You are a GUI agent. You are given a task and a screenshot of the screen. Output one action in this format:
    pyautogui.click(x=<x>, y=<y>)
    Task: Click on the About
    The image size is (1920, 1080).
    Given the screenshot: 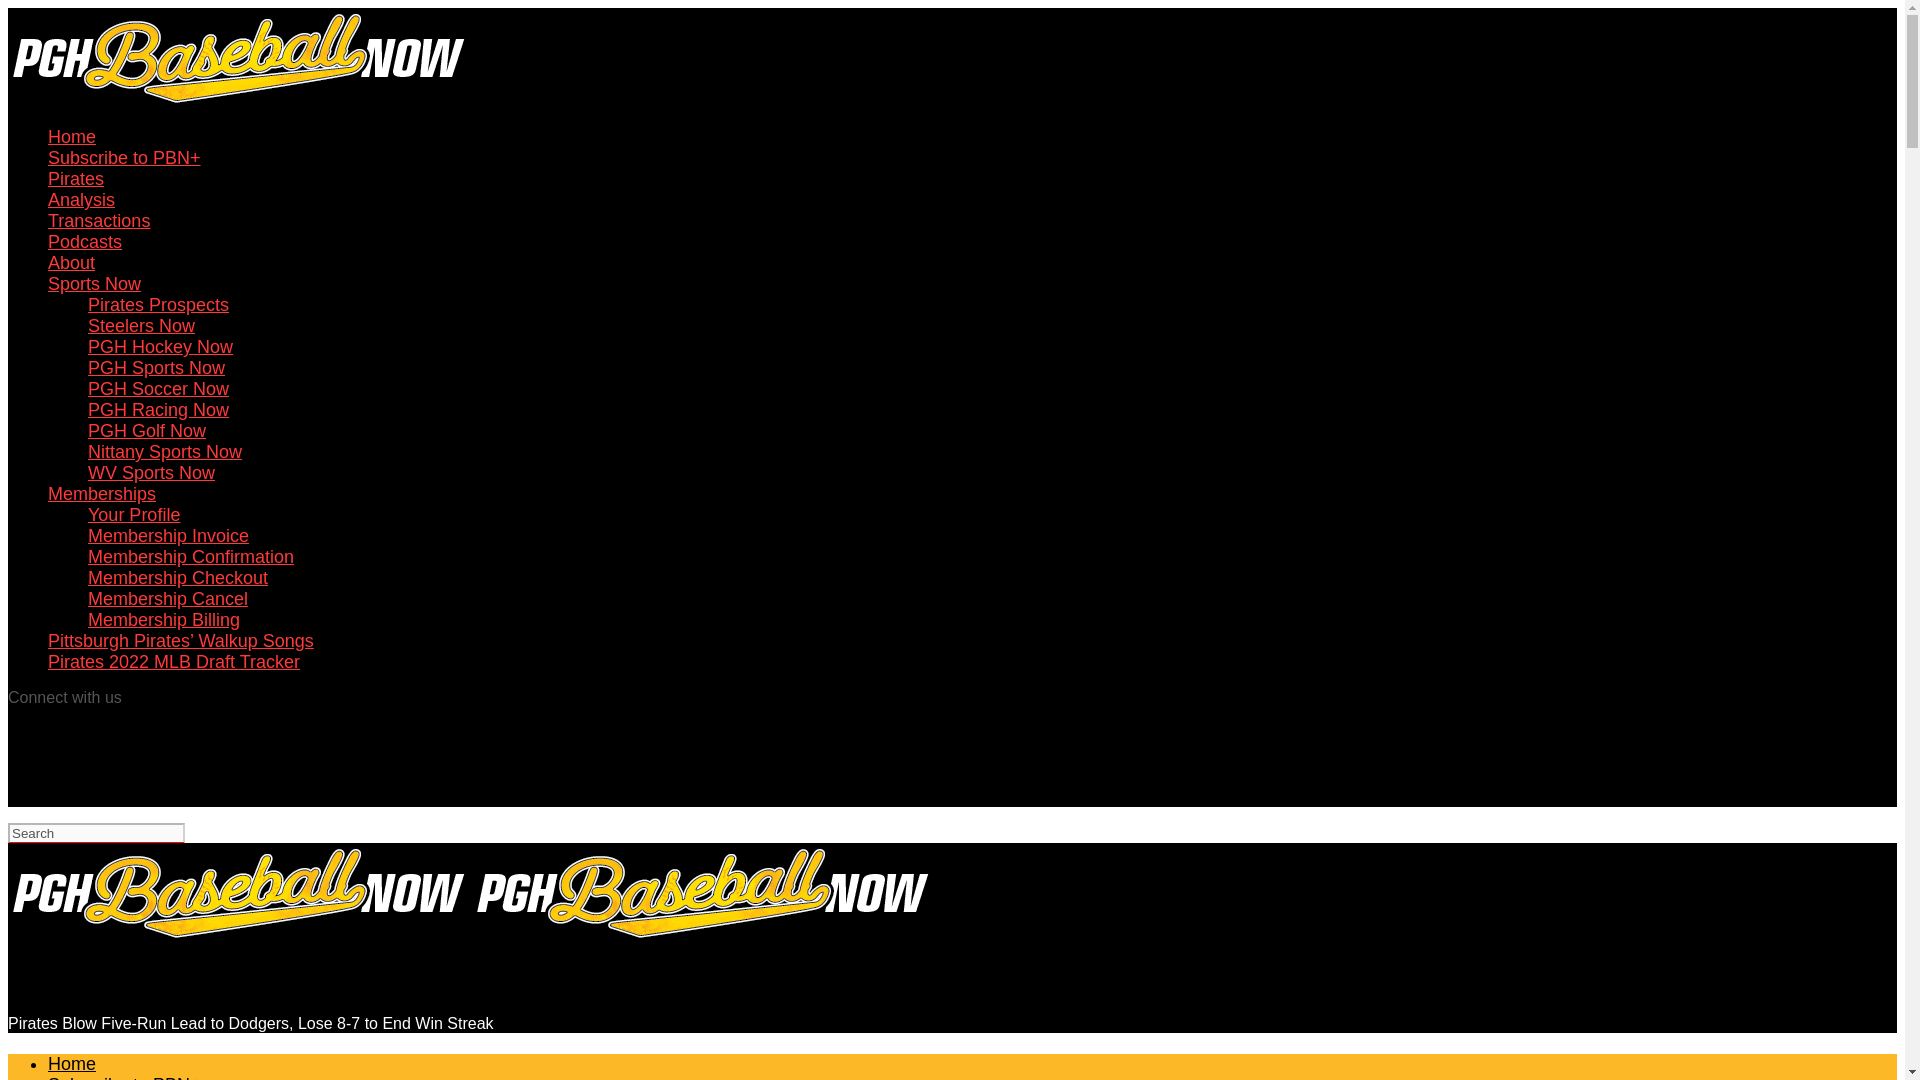 What is the action you would take?
    pyautogui.click(x=71, y=262)
    